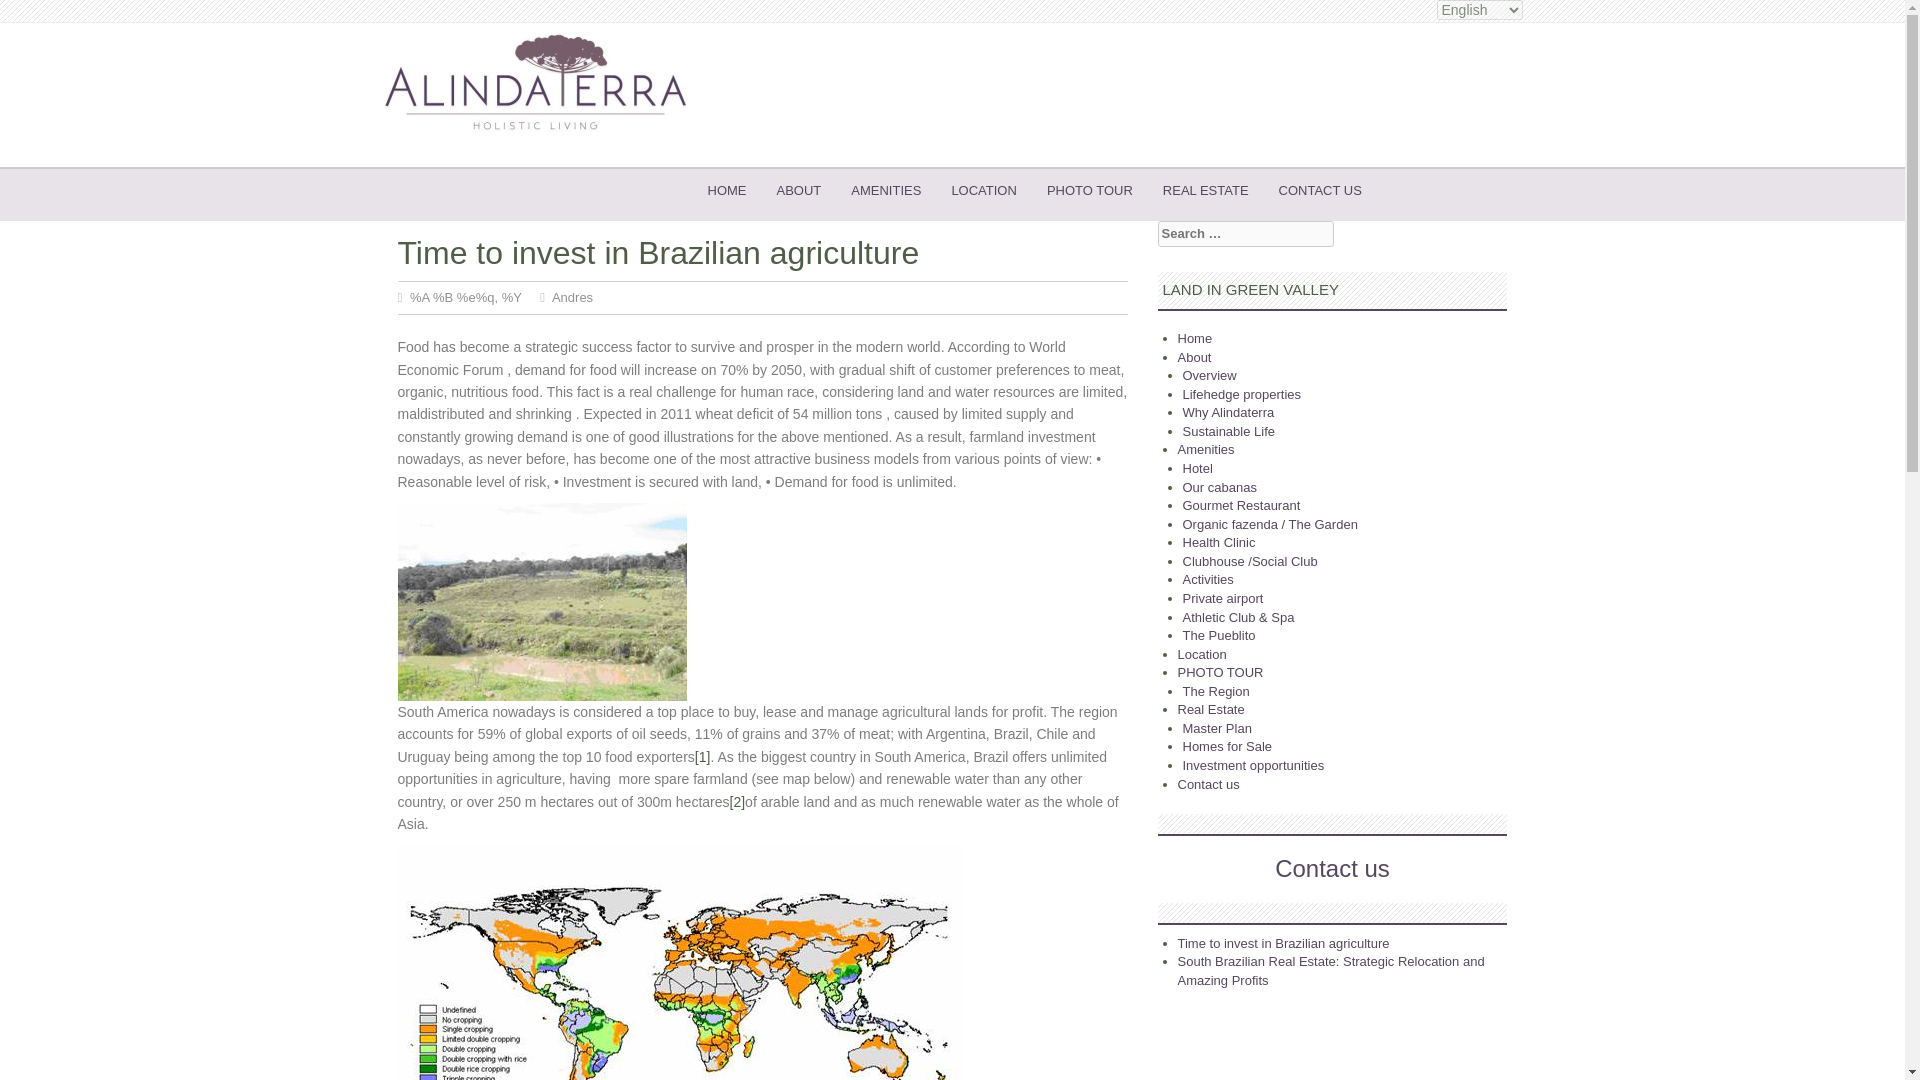 The width and height of the screenshot is (1920, 1080). Describe the element at coordinates (680, 962) in the screenshot. I see `World  land resources` at that location.